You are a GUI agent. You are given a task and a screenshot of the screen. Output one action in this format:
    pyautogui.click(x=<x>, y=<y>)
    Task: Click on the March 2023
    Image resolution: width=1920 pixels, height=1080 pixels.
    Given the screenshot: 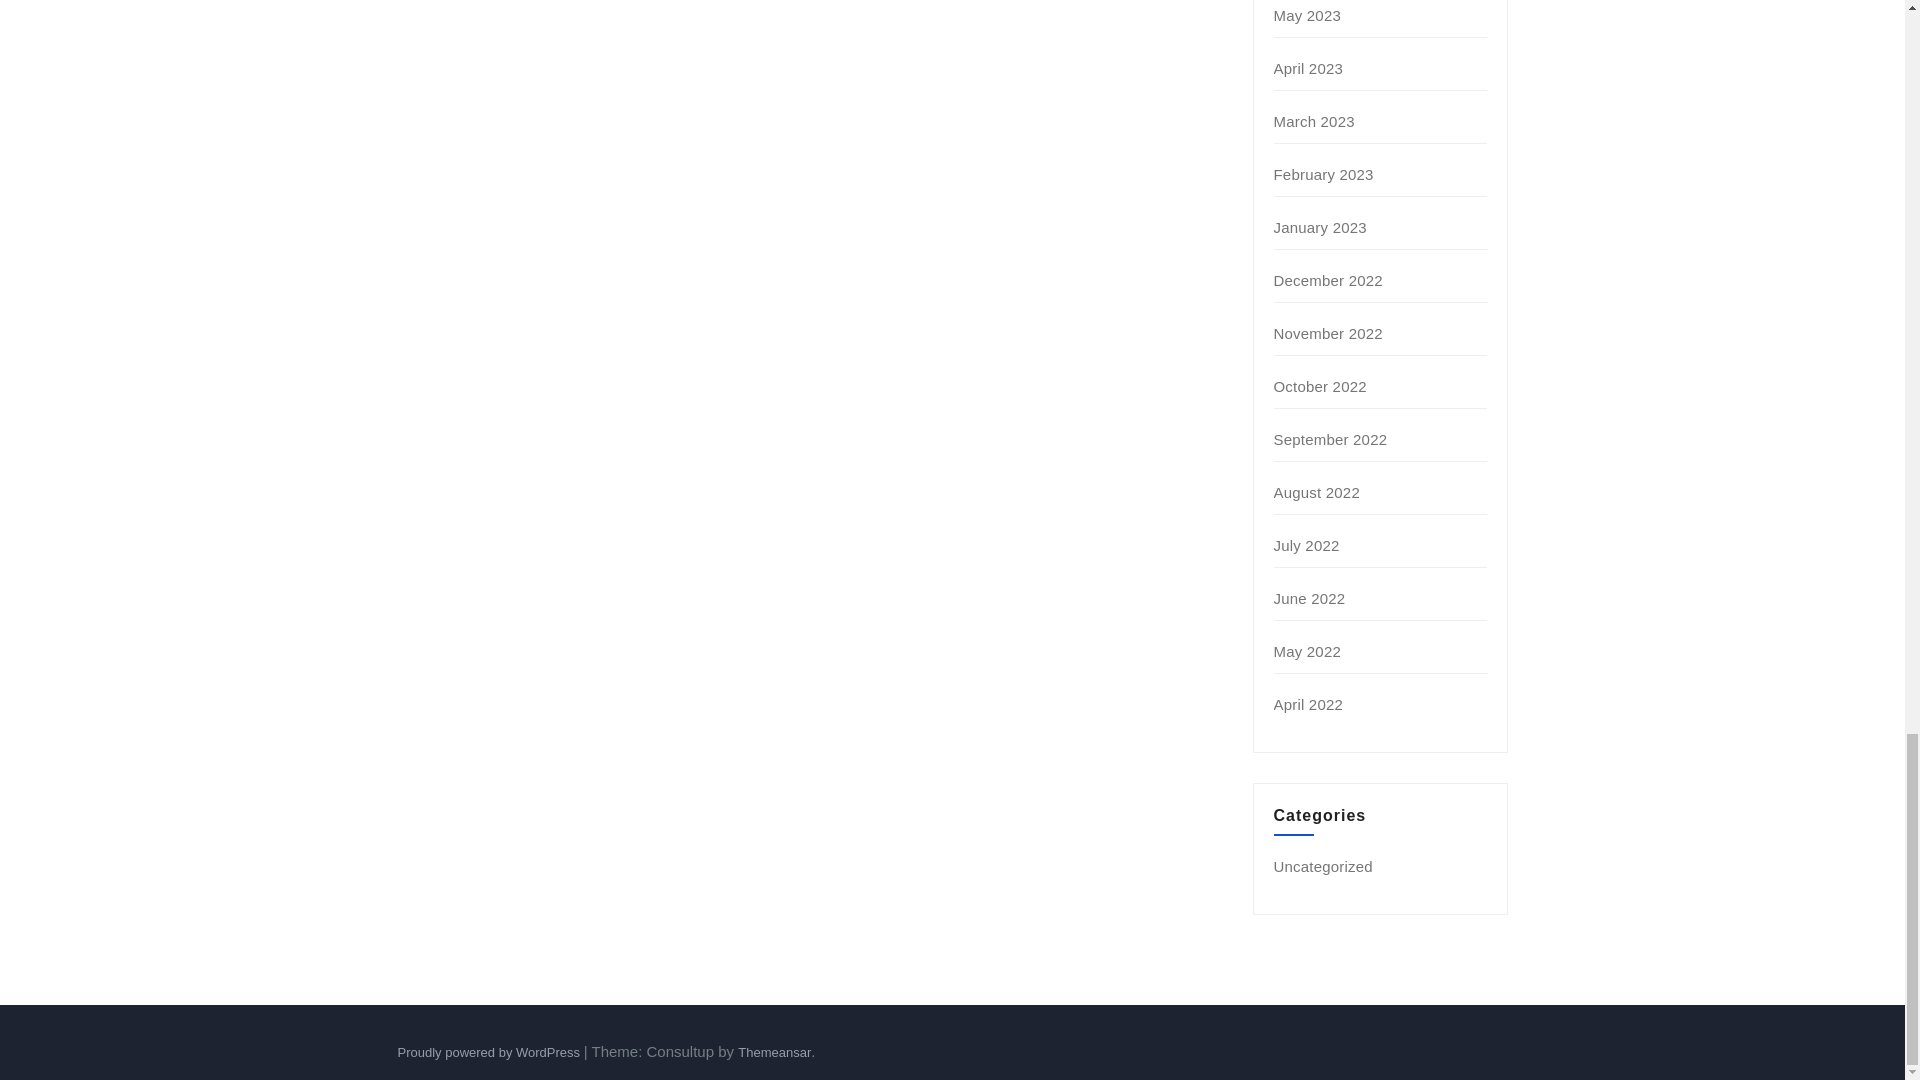 What is the action you would take?
    pyautogui.click(x=1314, y=121)
    